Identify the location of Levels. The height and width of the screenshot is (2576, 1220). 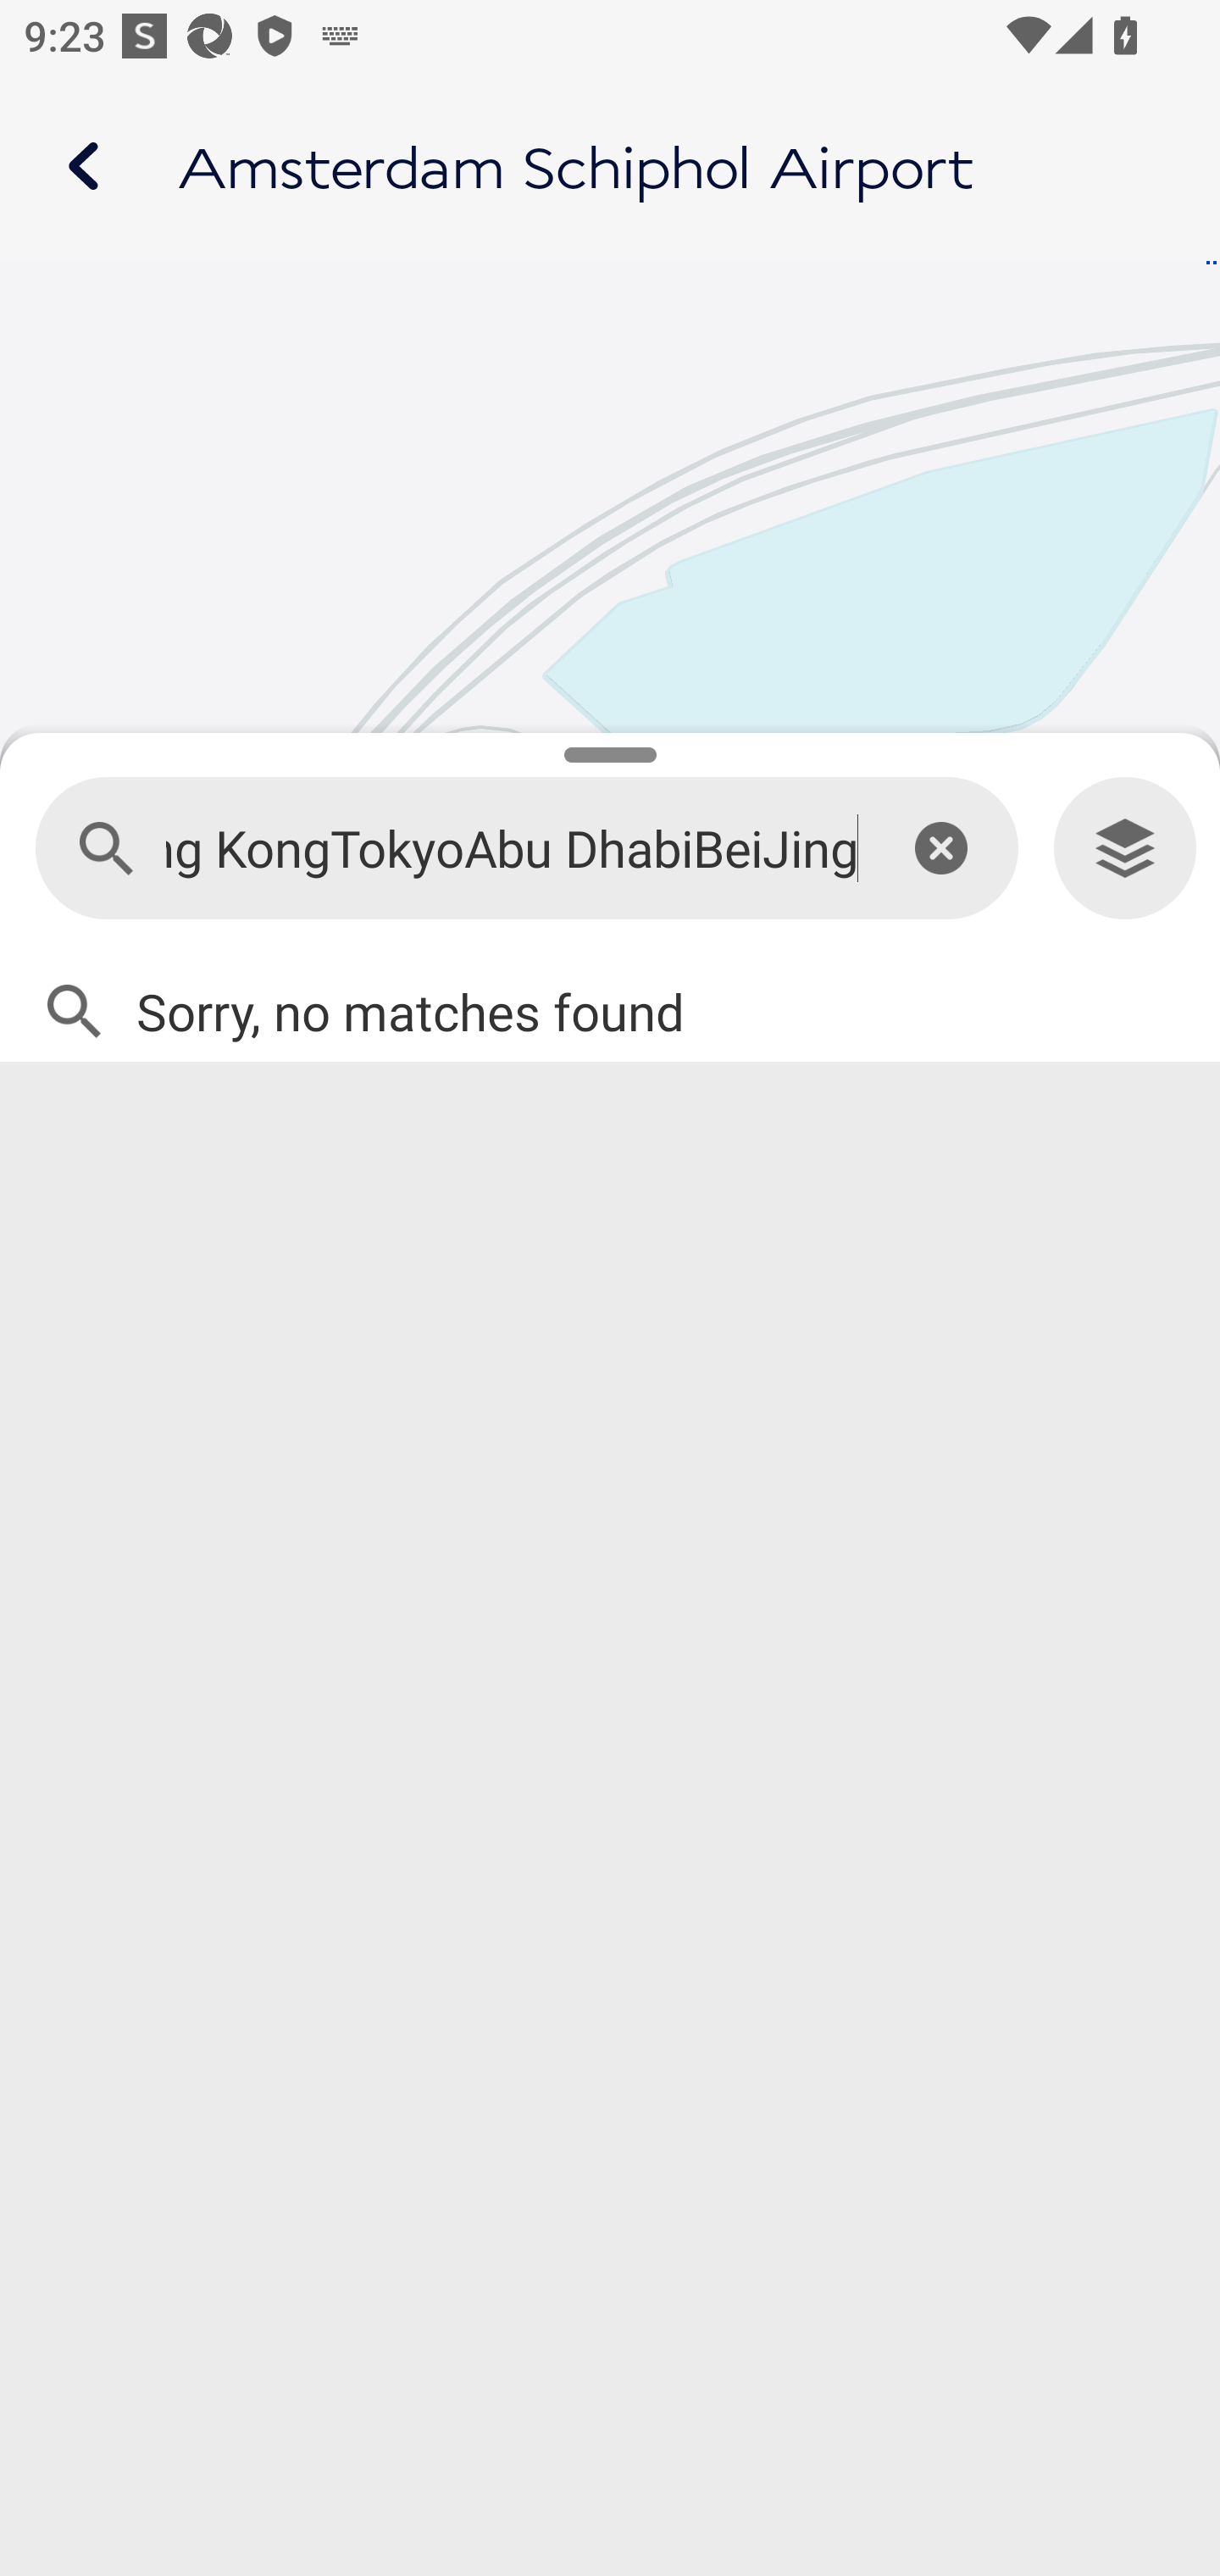
(1125, 849).